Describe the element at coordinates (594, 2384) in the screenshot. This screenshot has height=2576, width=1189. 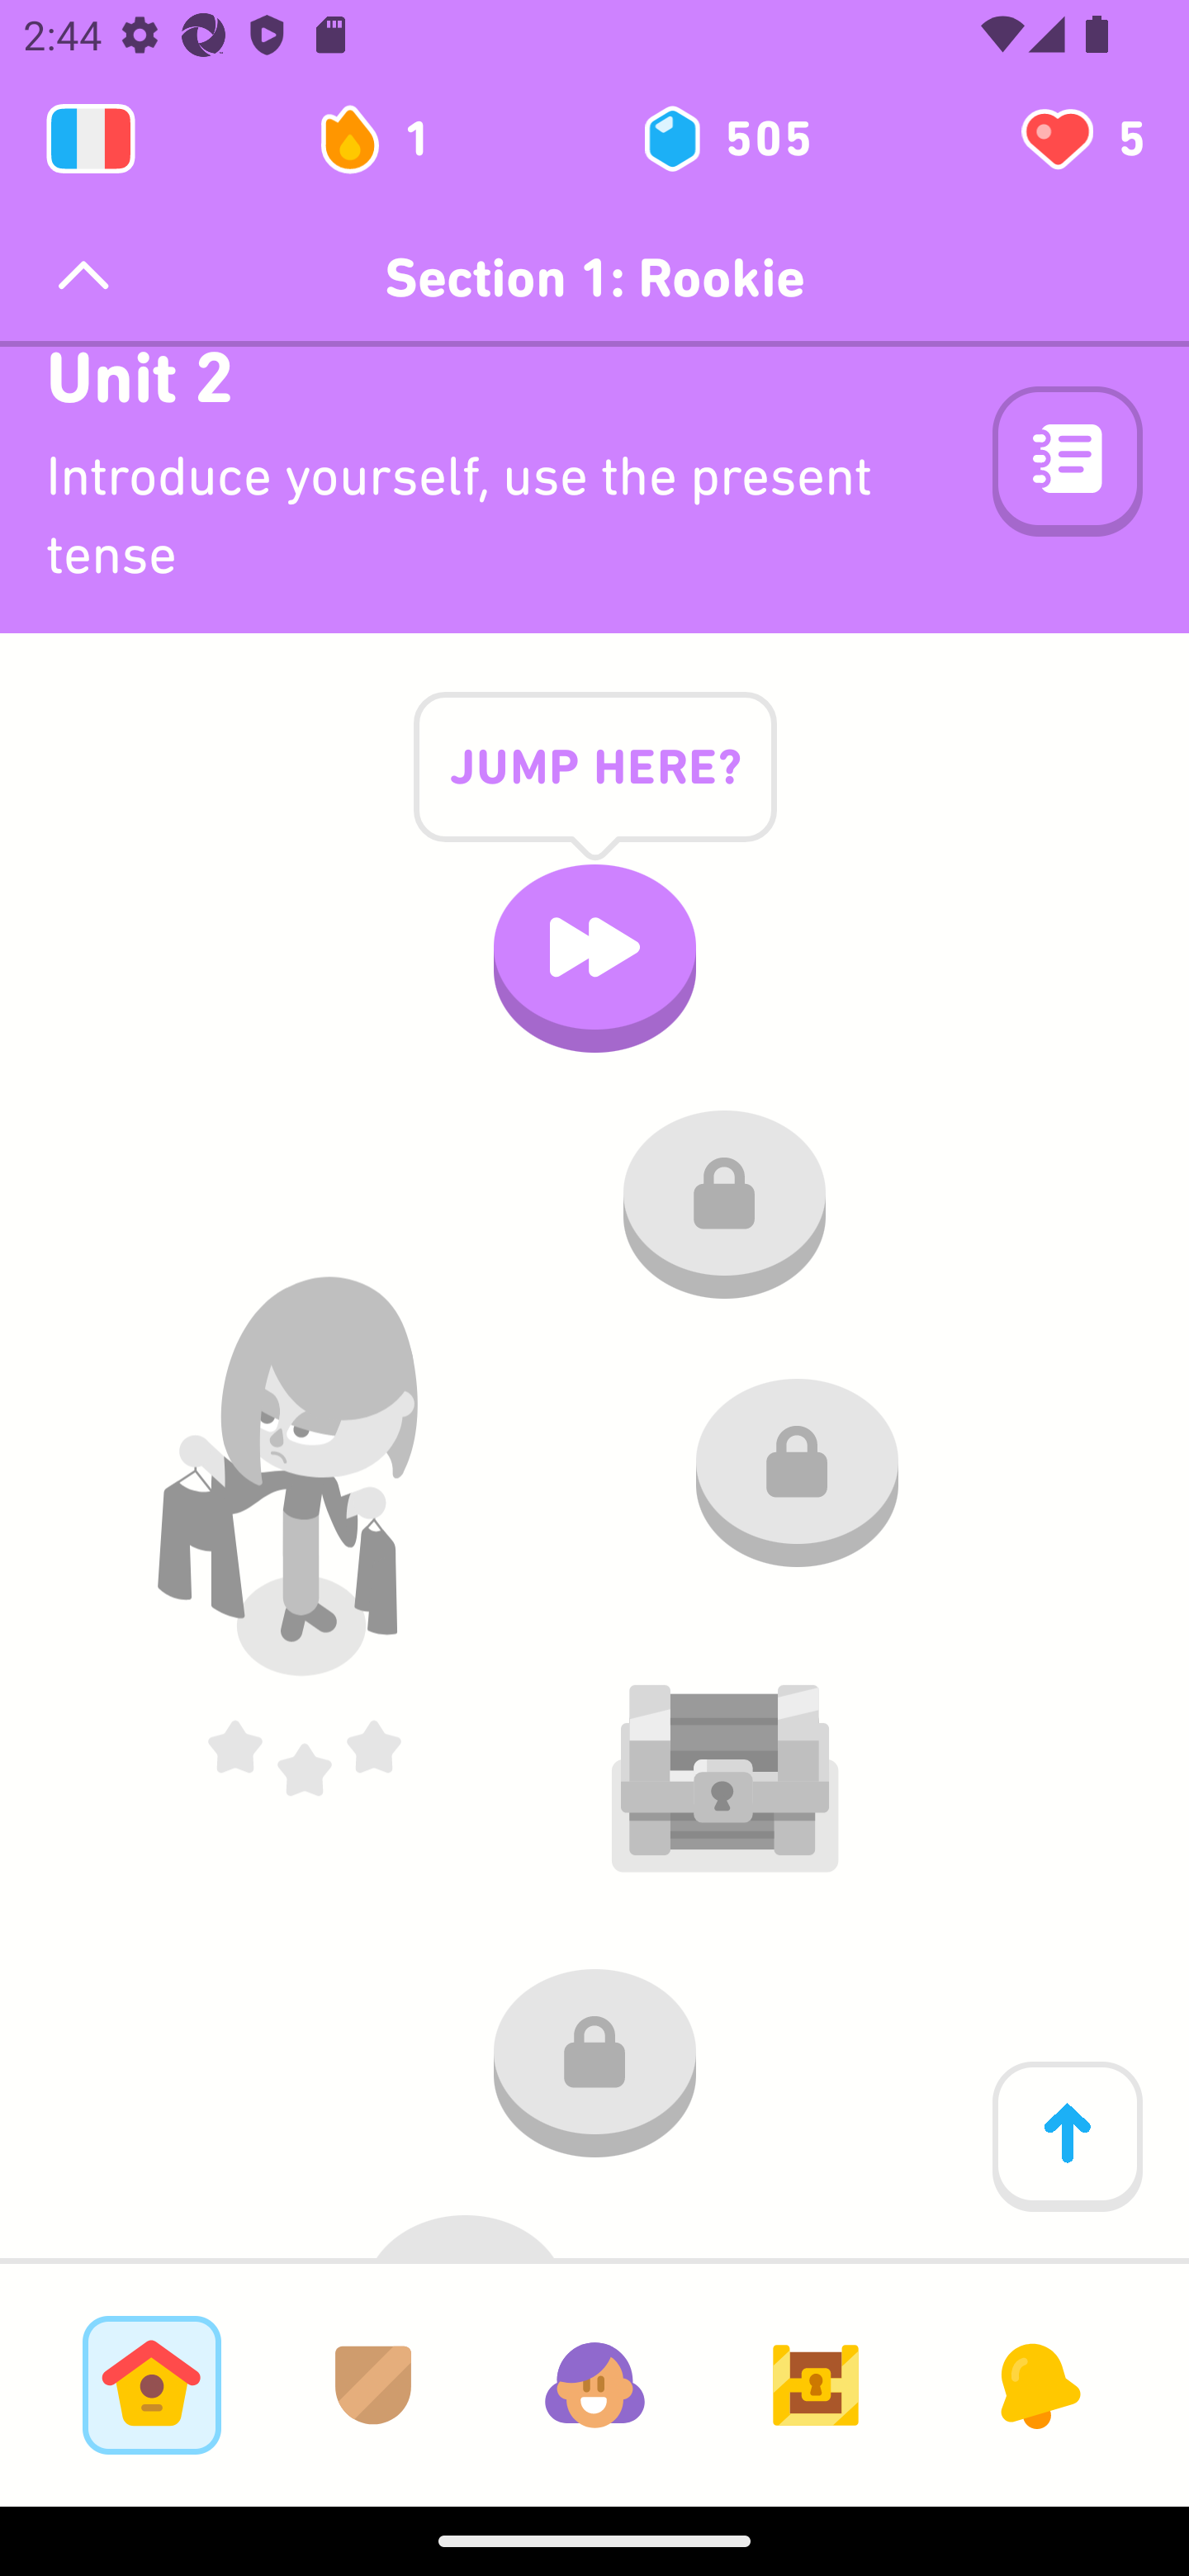
I see `Profile Tab` at that location.